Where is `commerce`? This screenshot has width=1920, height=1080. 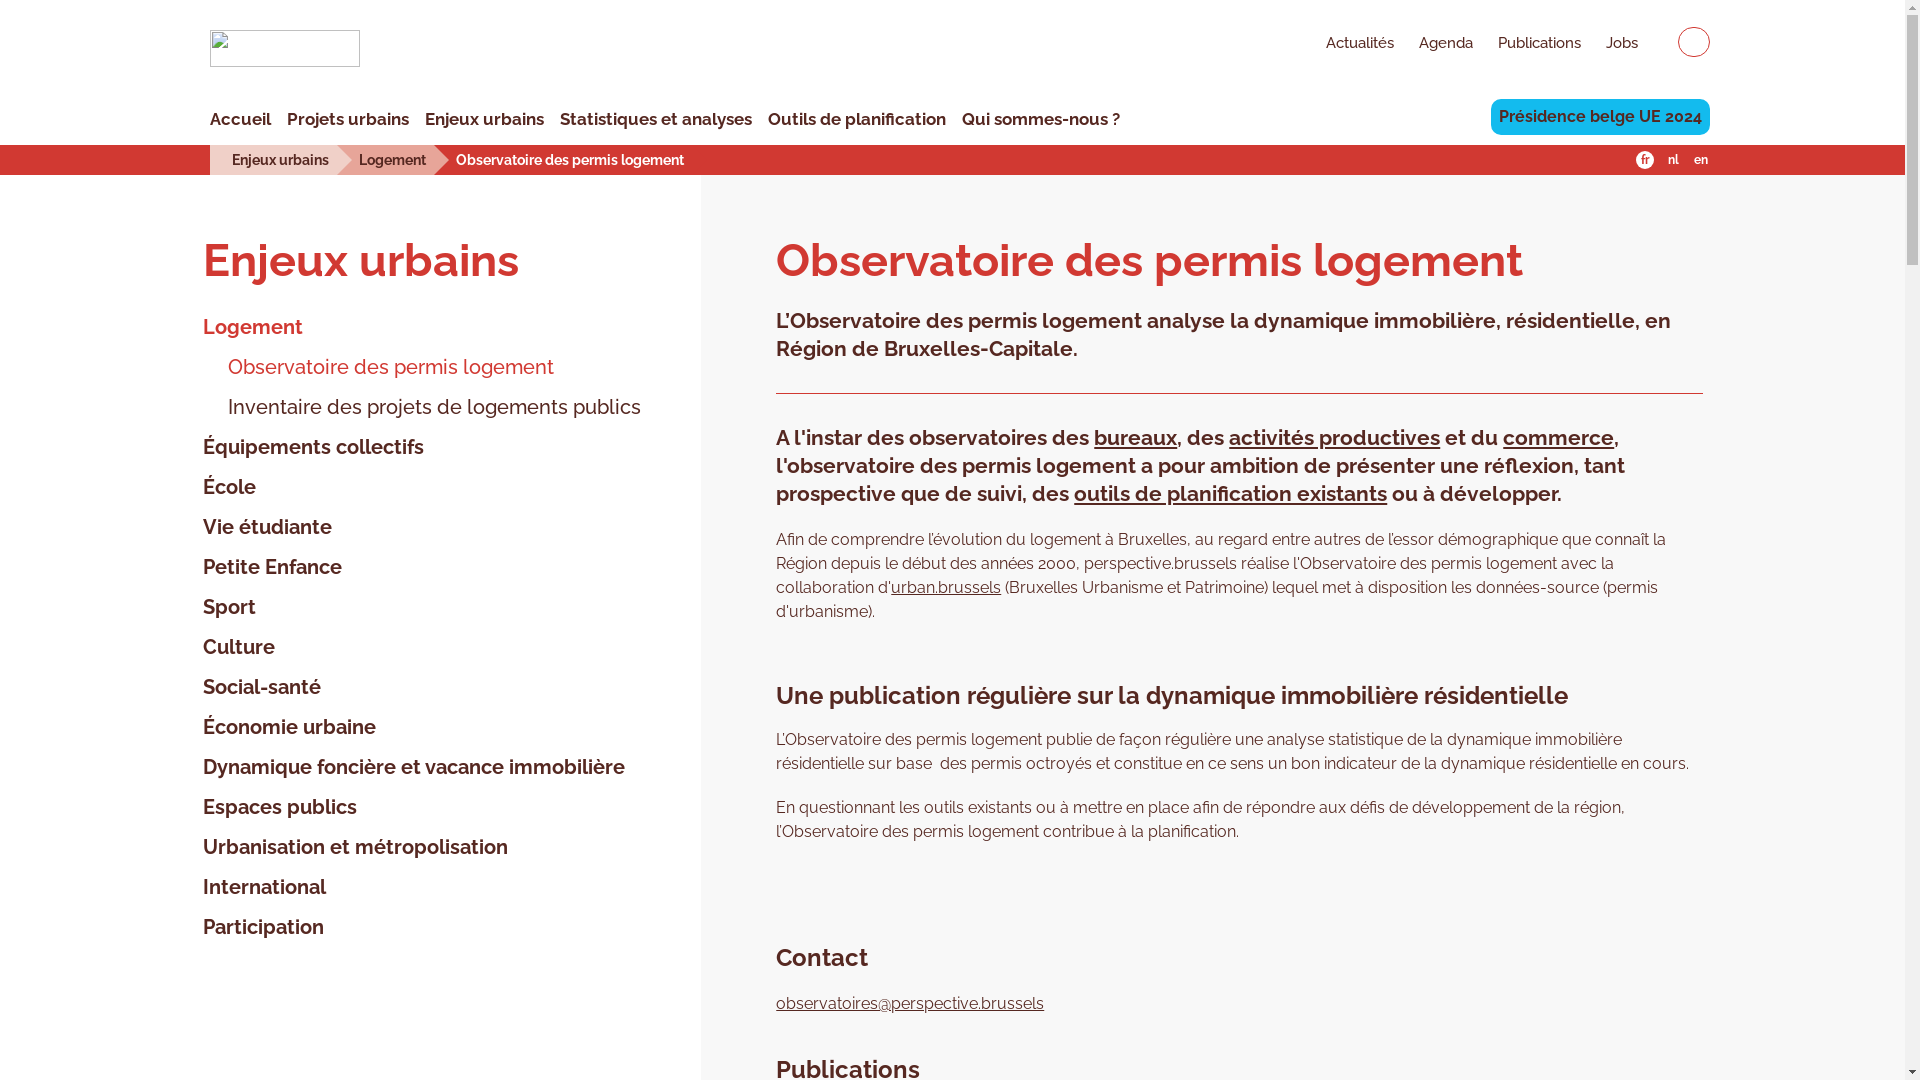 commerce is located at coordinates (1558, 438).